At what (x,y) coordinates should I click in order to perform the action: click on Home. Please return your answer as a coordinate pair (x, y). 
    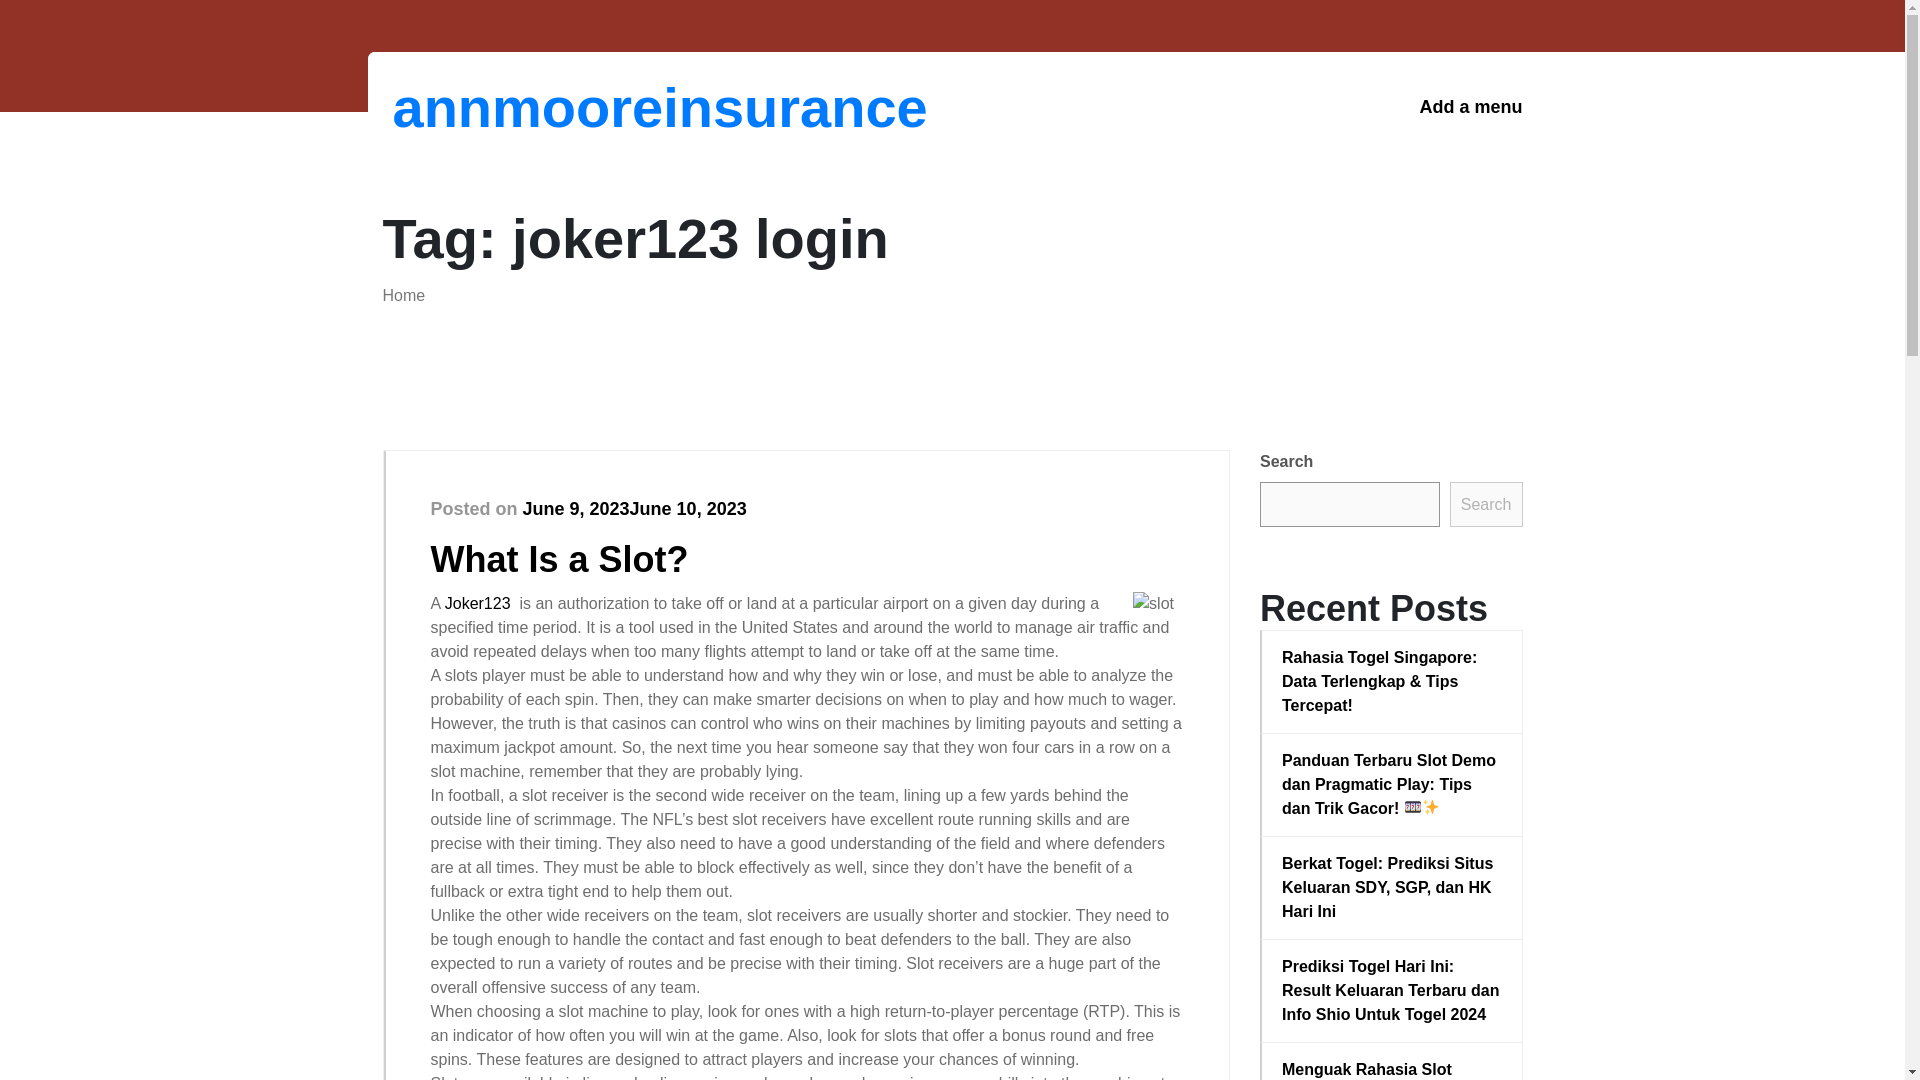
    Looking at the image, I should click on (403, 295).